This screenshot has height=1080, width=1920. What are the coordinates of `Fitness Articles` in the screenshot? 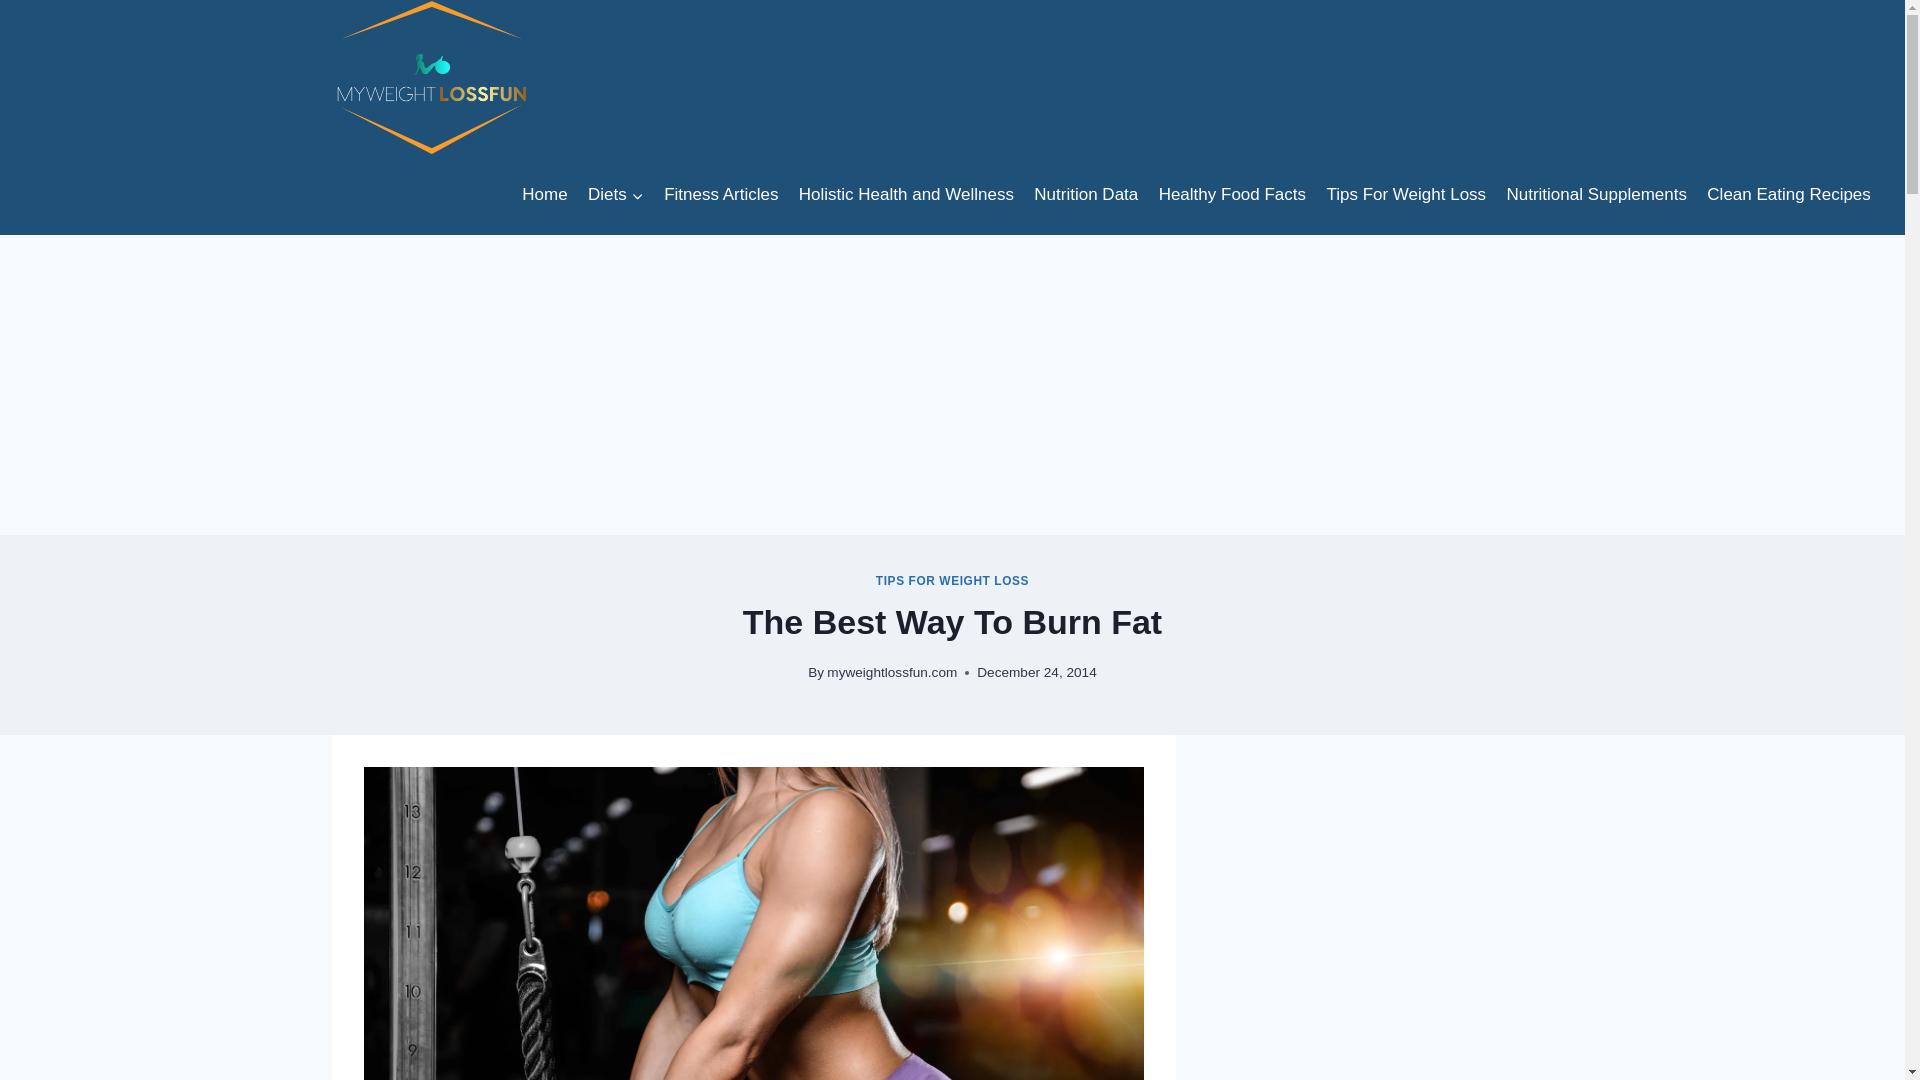 It's located at (722, 194).